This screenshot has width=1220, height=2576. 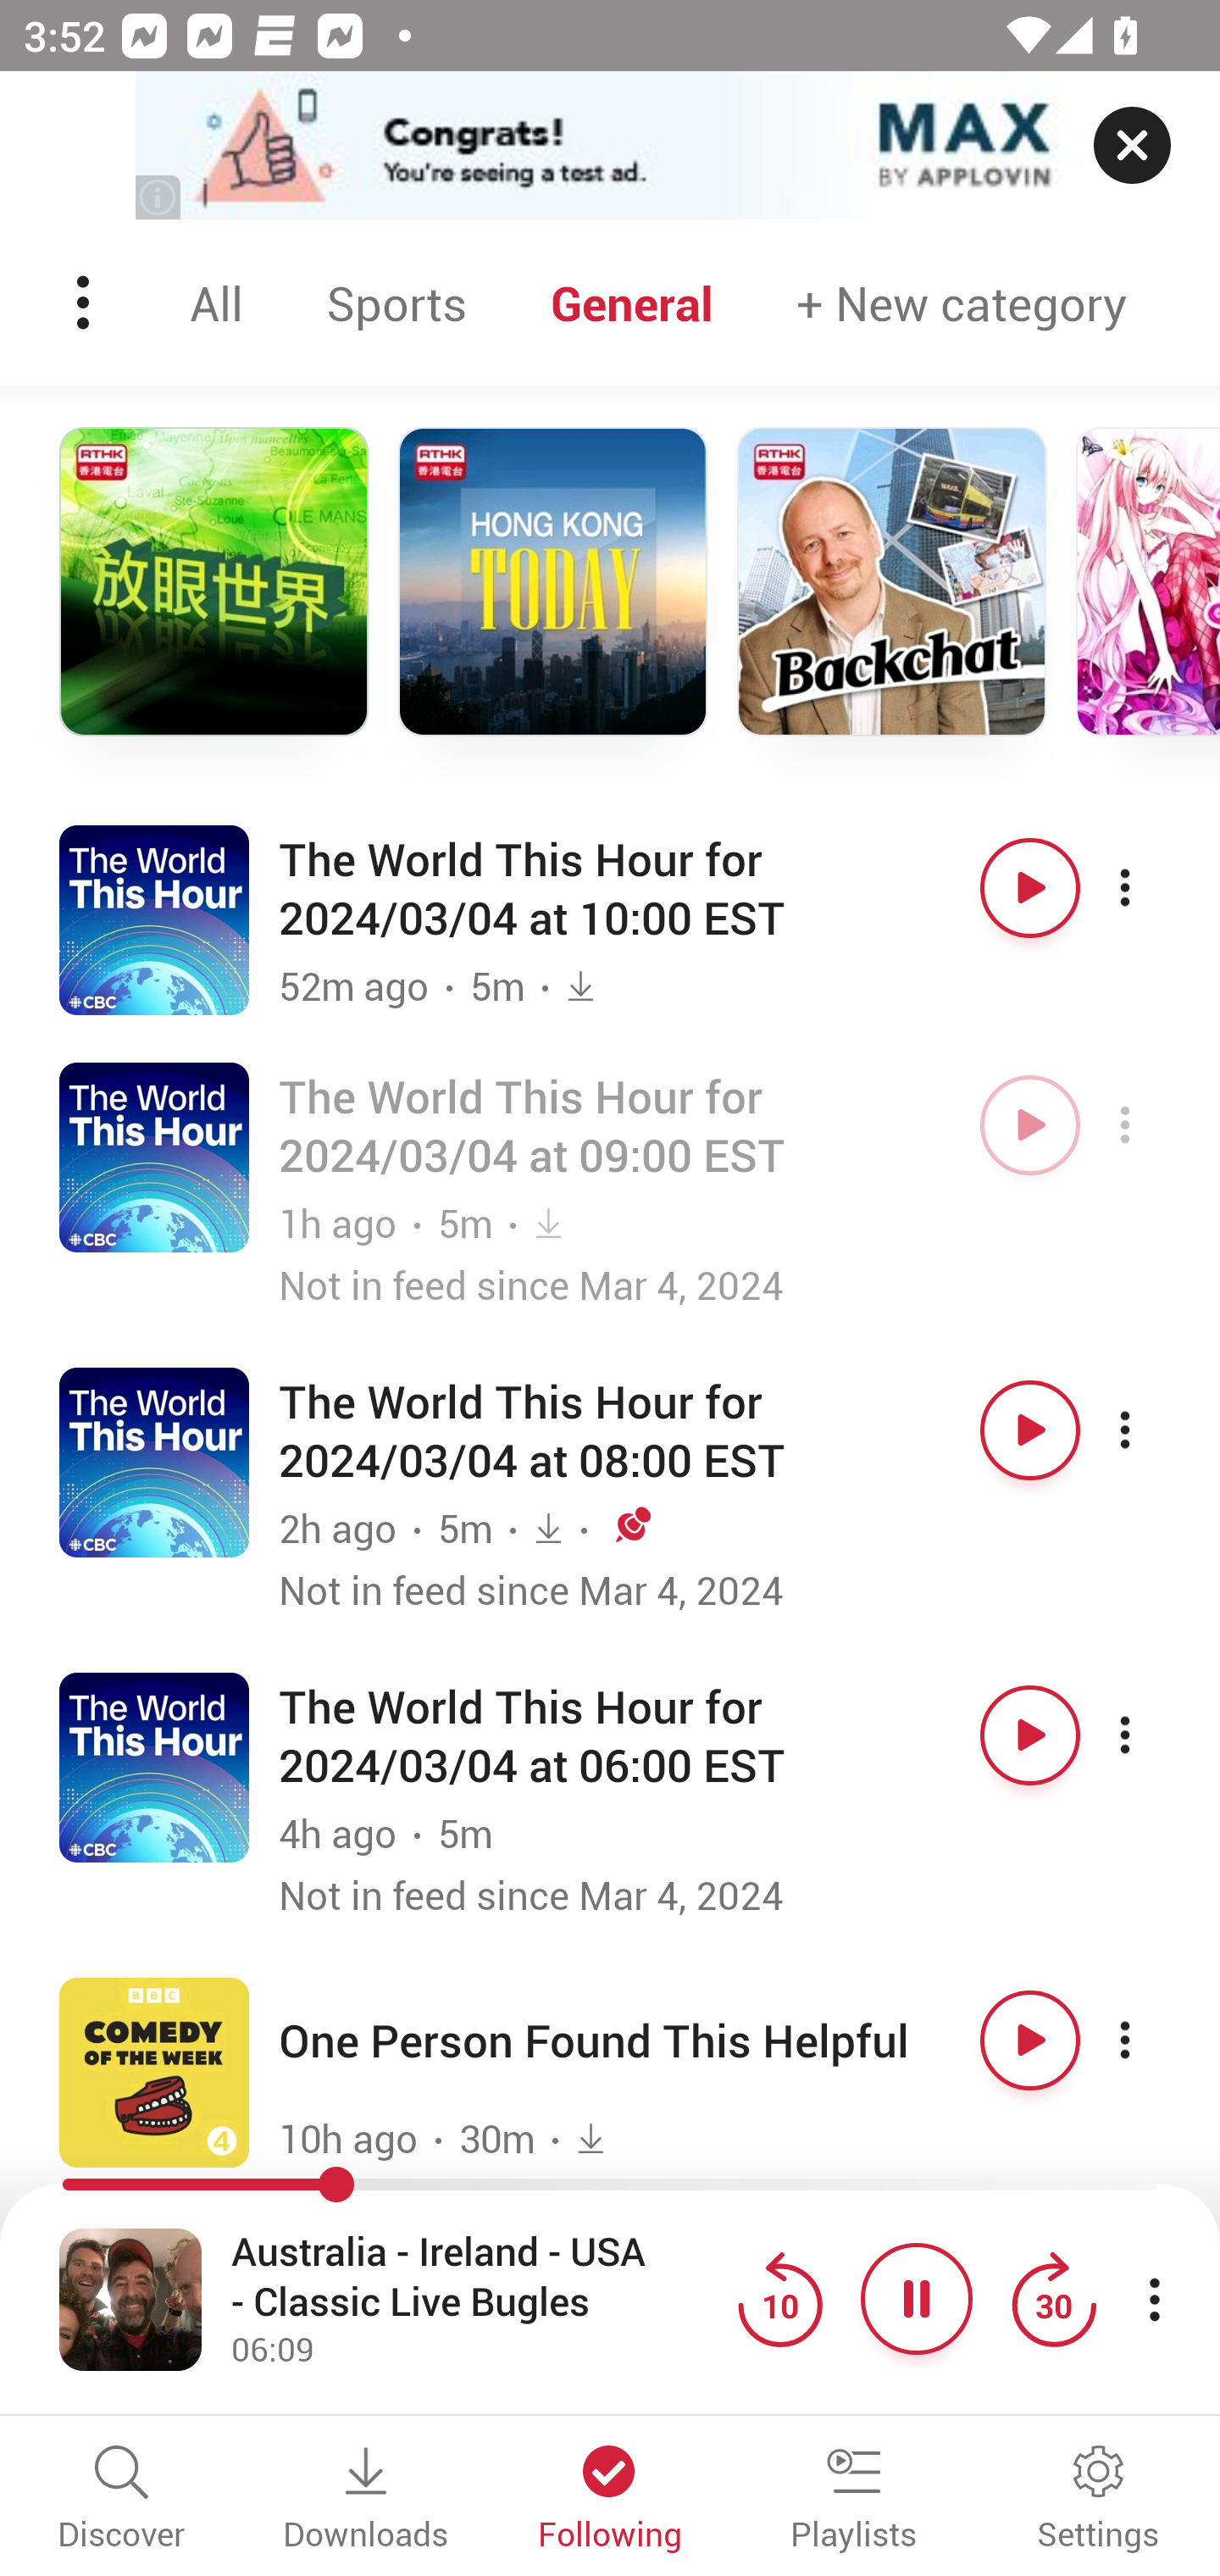 I want to click on Menu, so click(x=86, y=303).